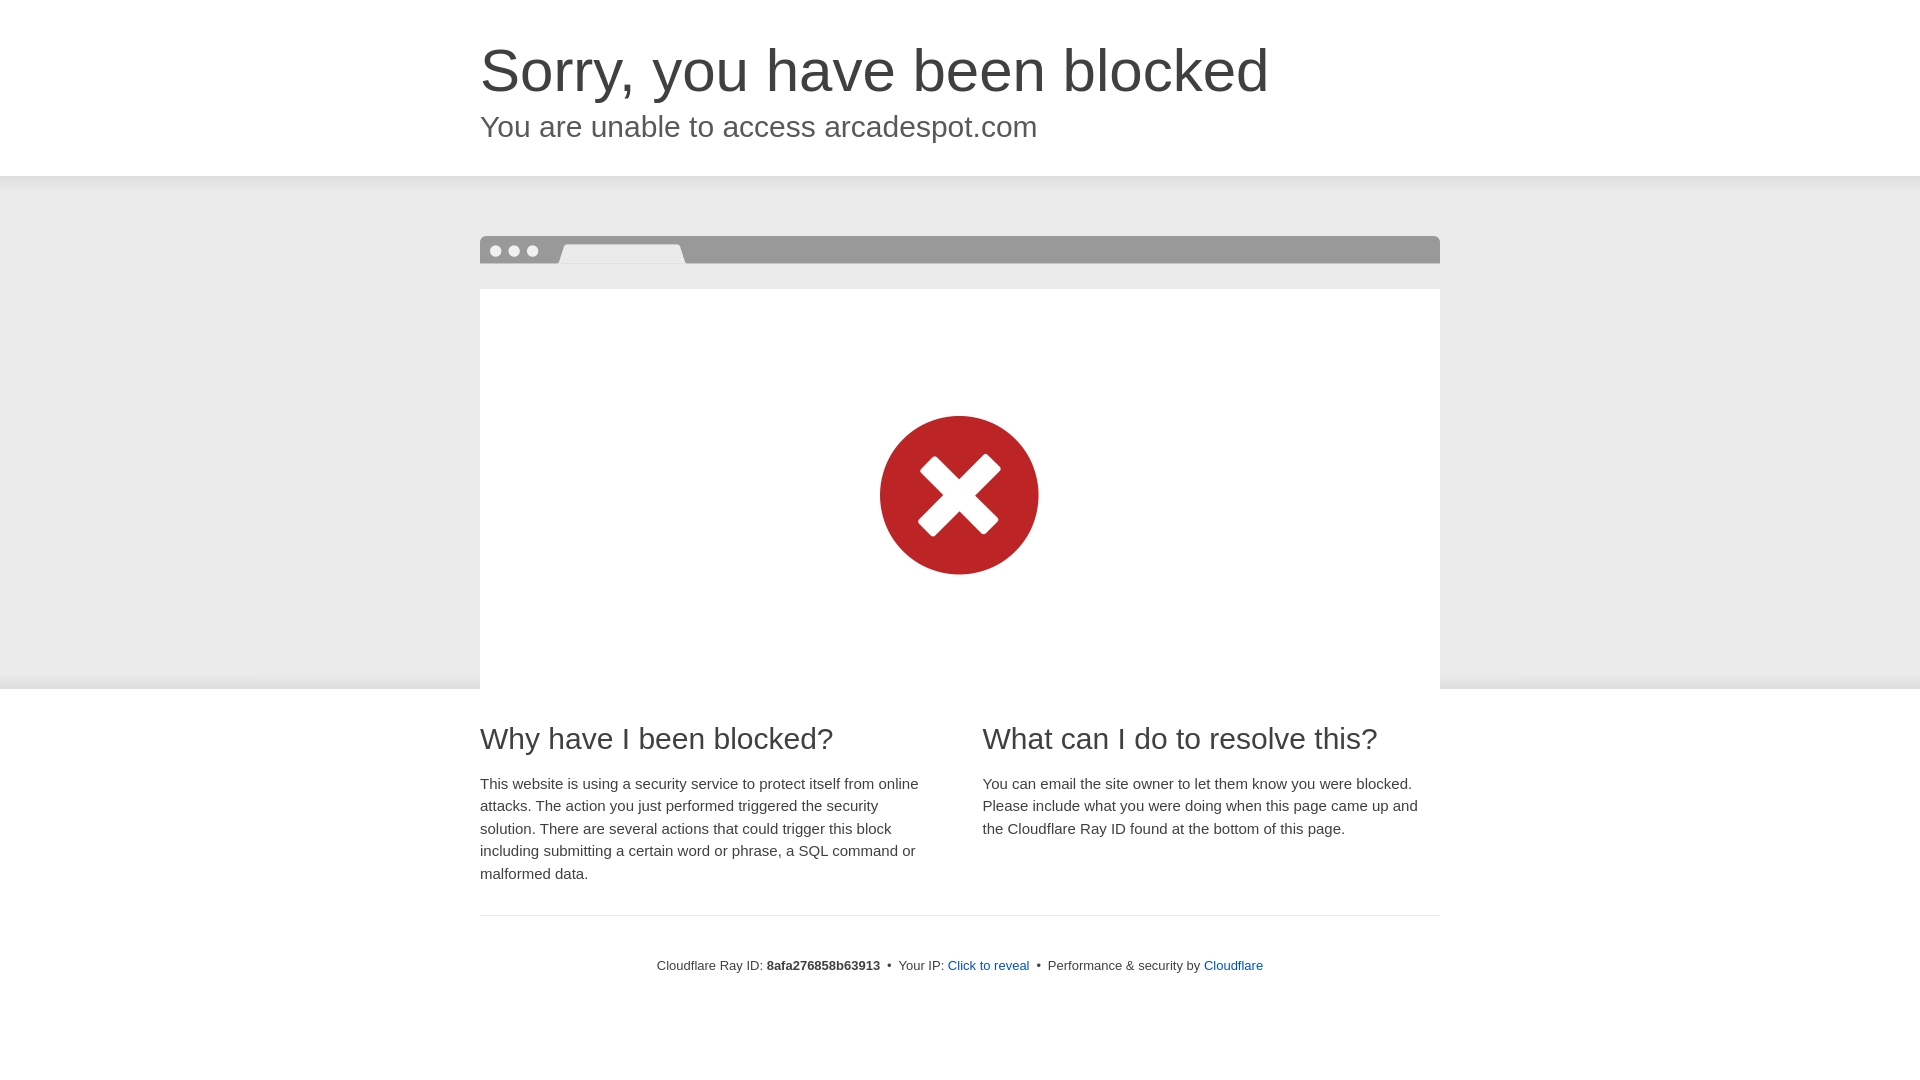 Image resolution: width=1920 pixels, height=1080 pixels. What do you see at coordinates (988, 966) in the screenshot?
I see `Click to reveal` at bounding box center [988, 966].